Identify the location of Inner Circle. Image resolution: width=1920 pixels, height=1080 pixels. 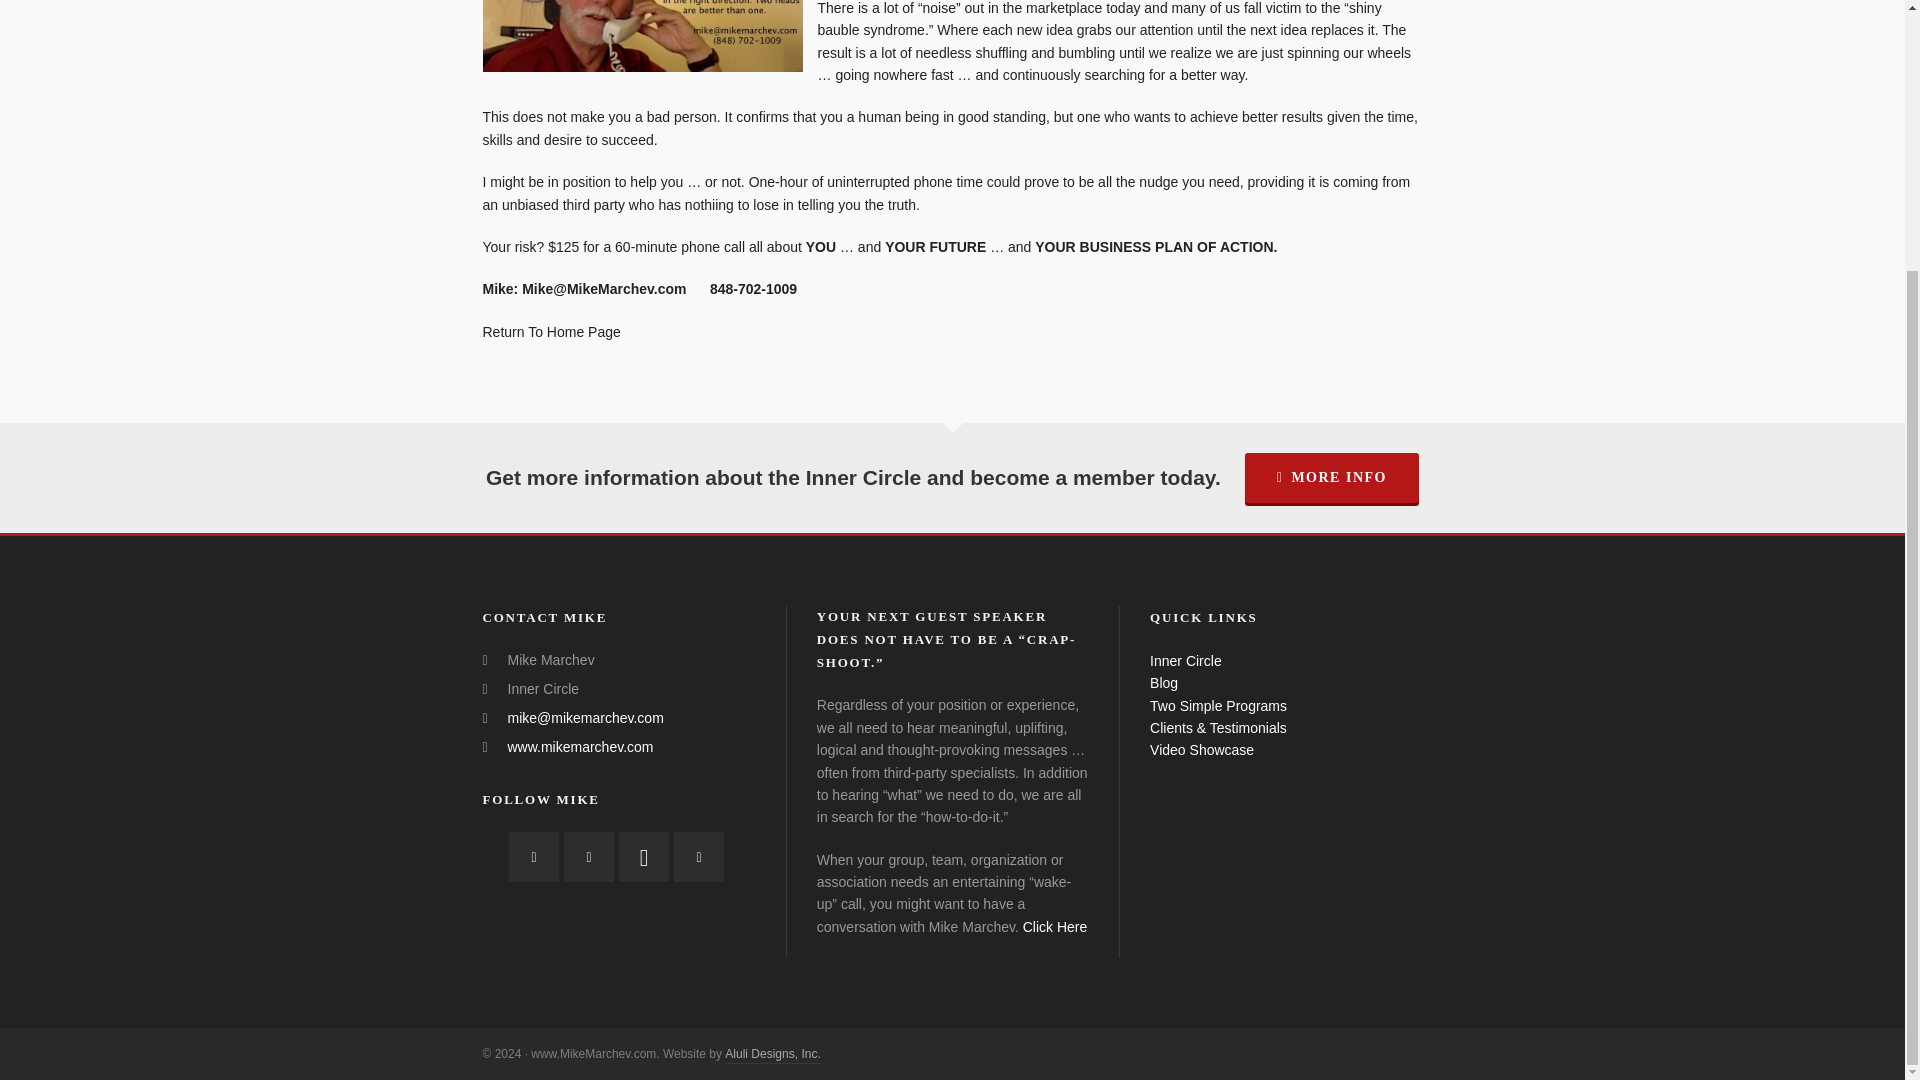
(1186, 660).